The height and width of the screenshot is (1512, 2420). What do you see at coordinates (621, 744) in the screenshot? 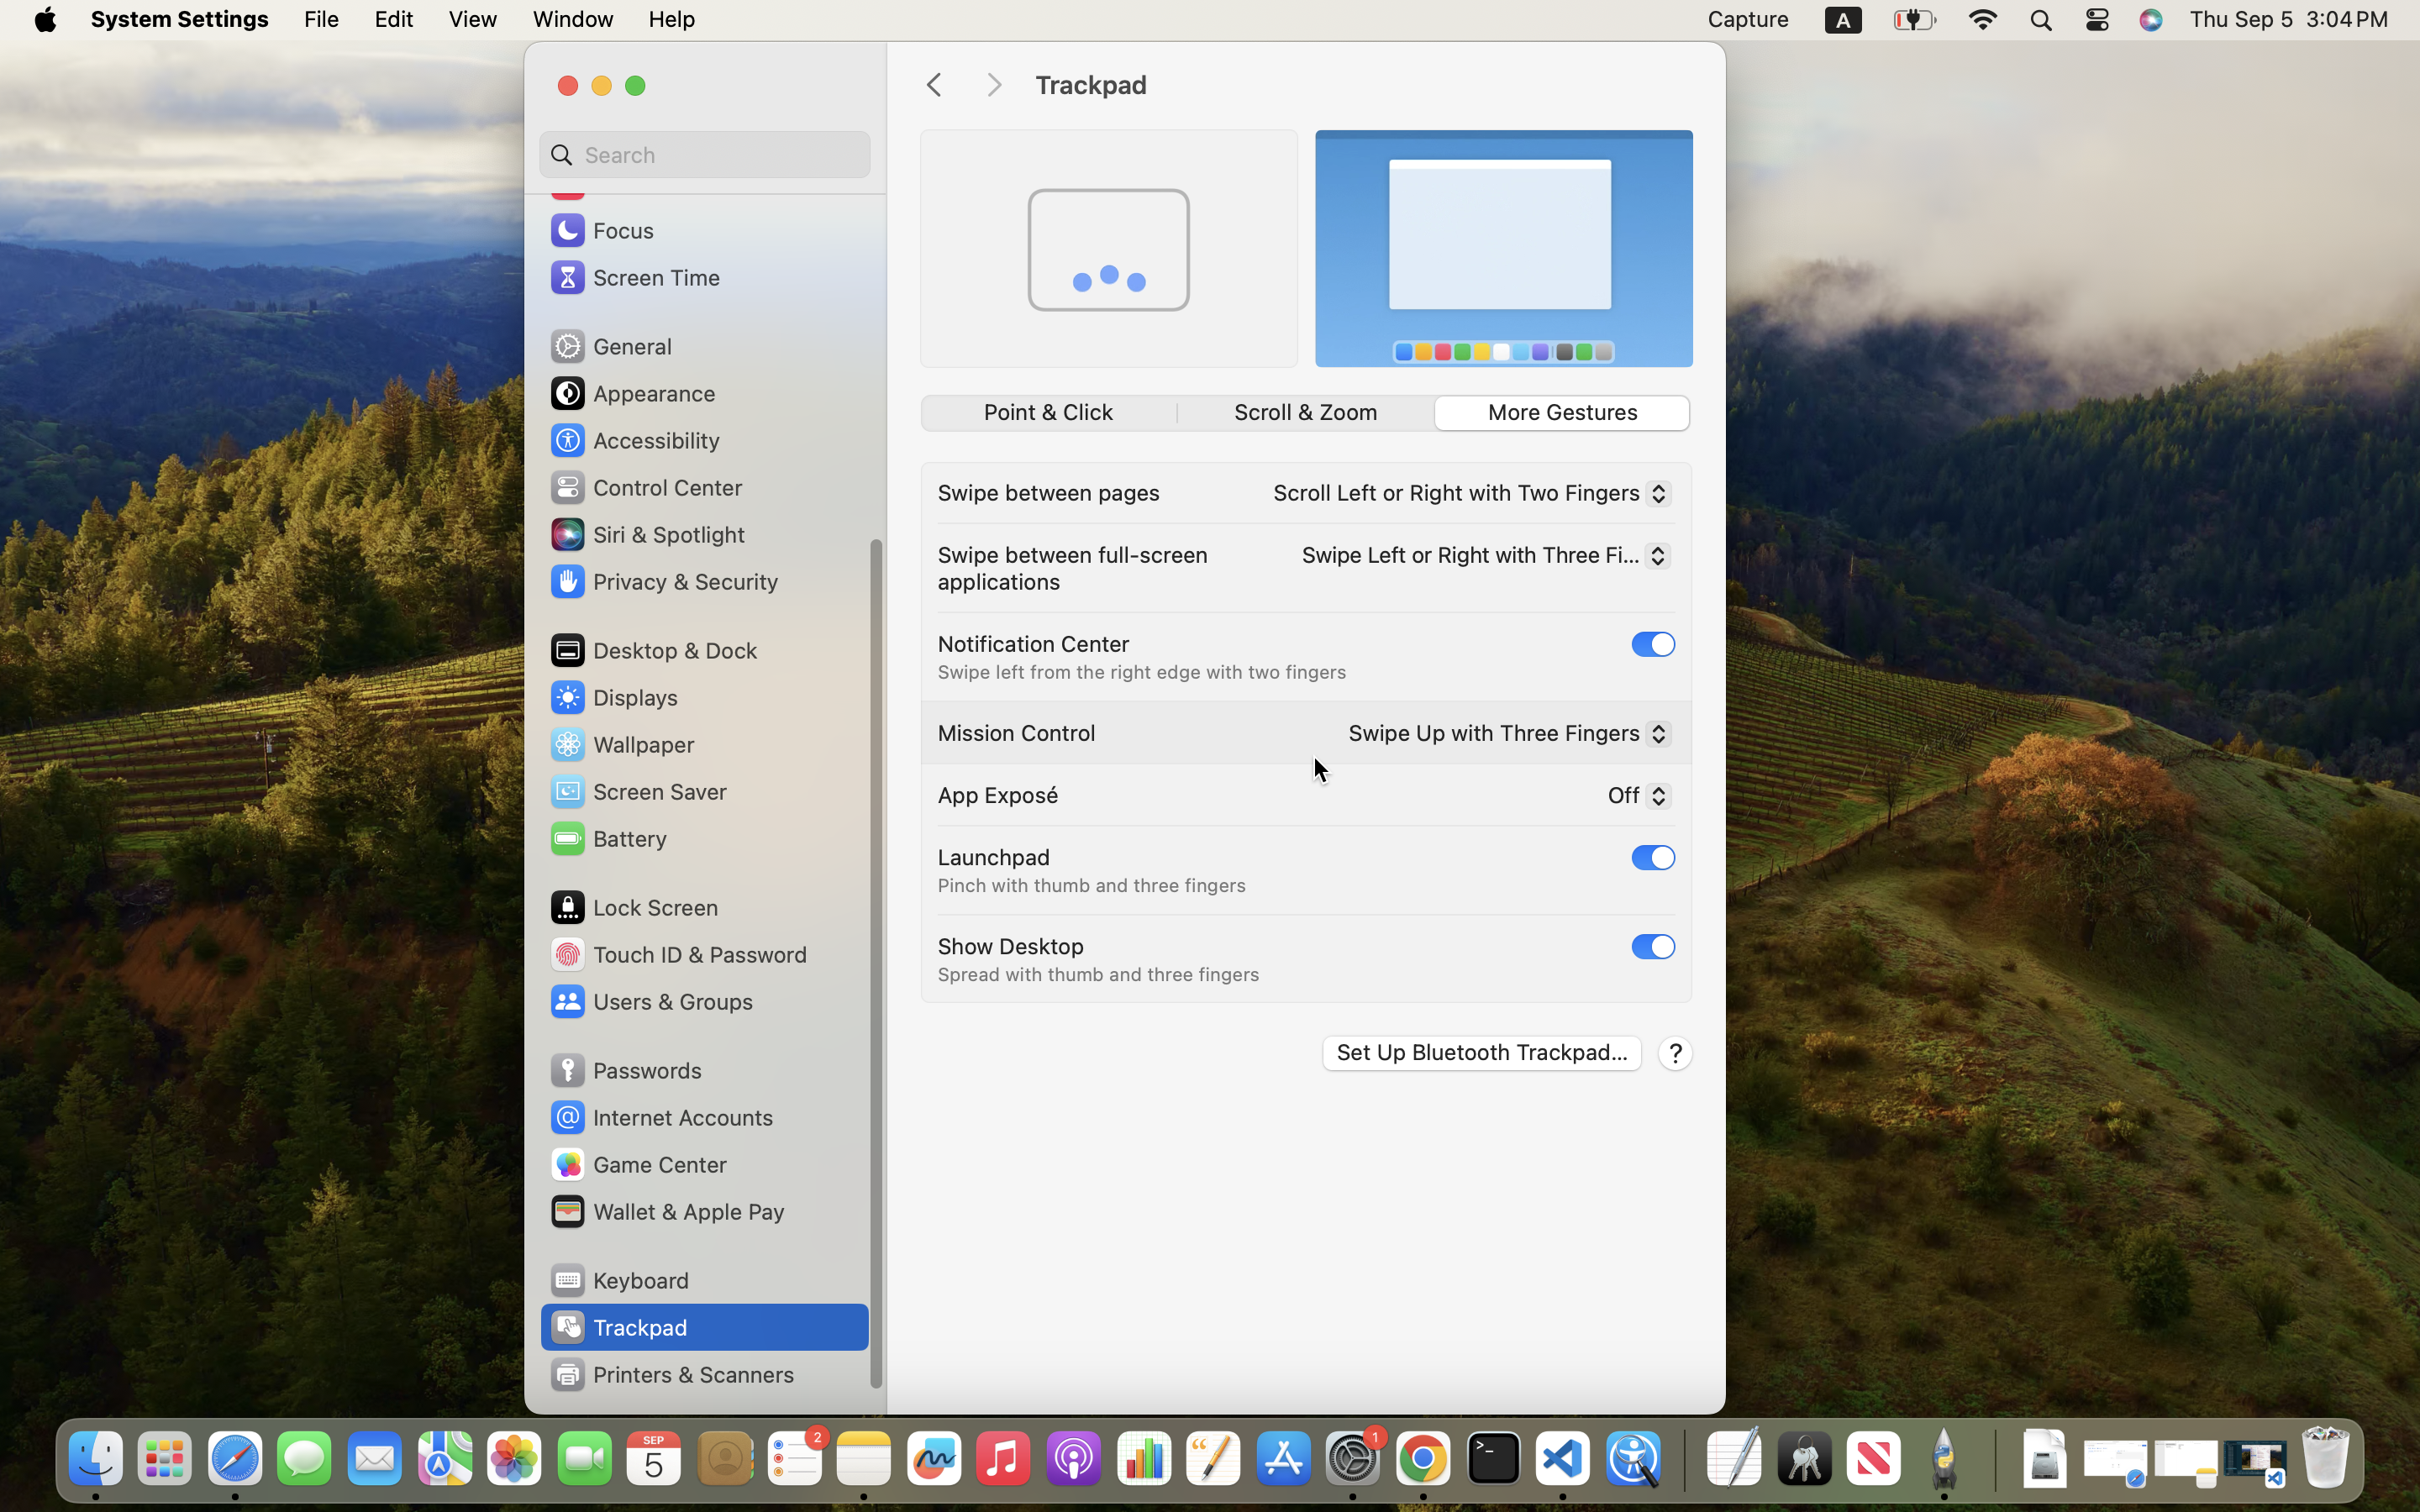
I see `Wallpaper` at bounding box center [621, 744].